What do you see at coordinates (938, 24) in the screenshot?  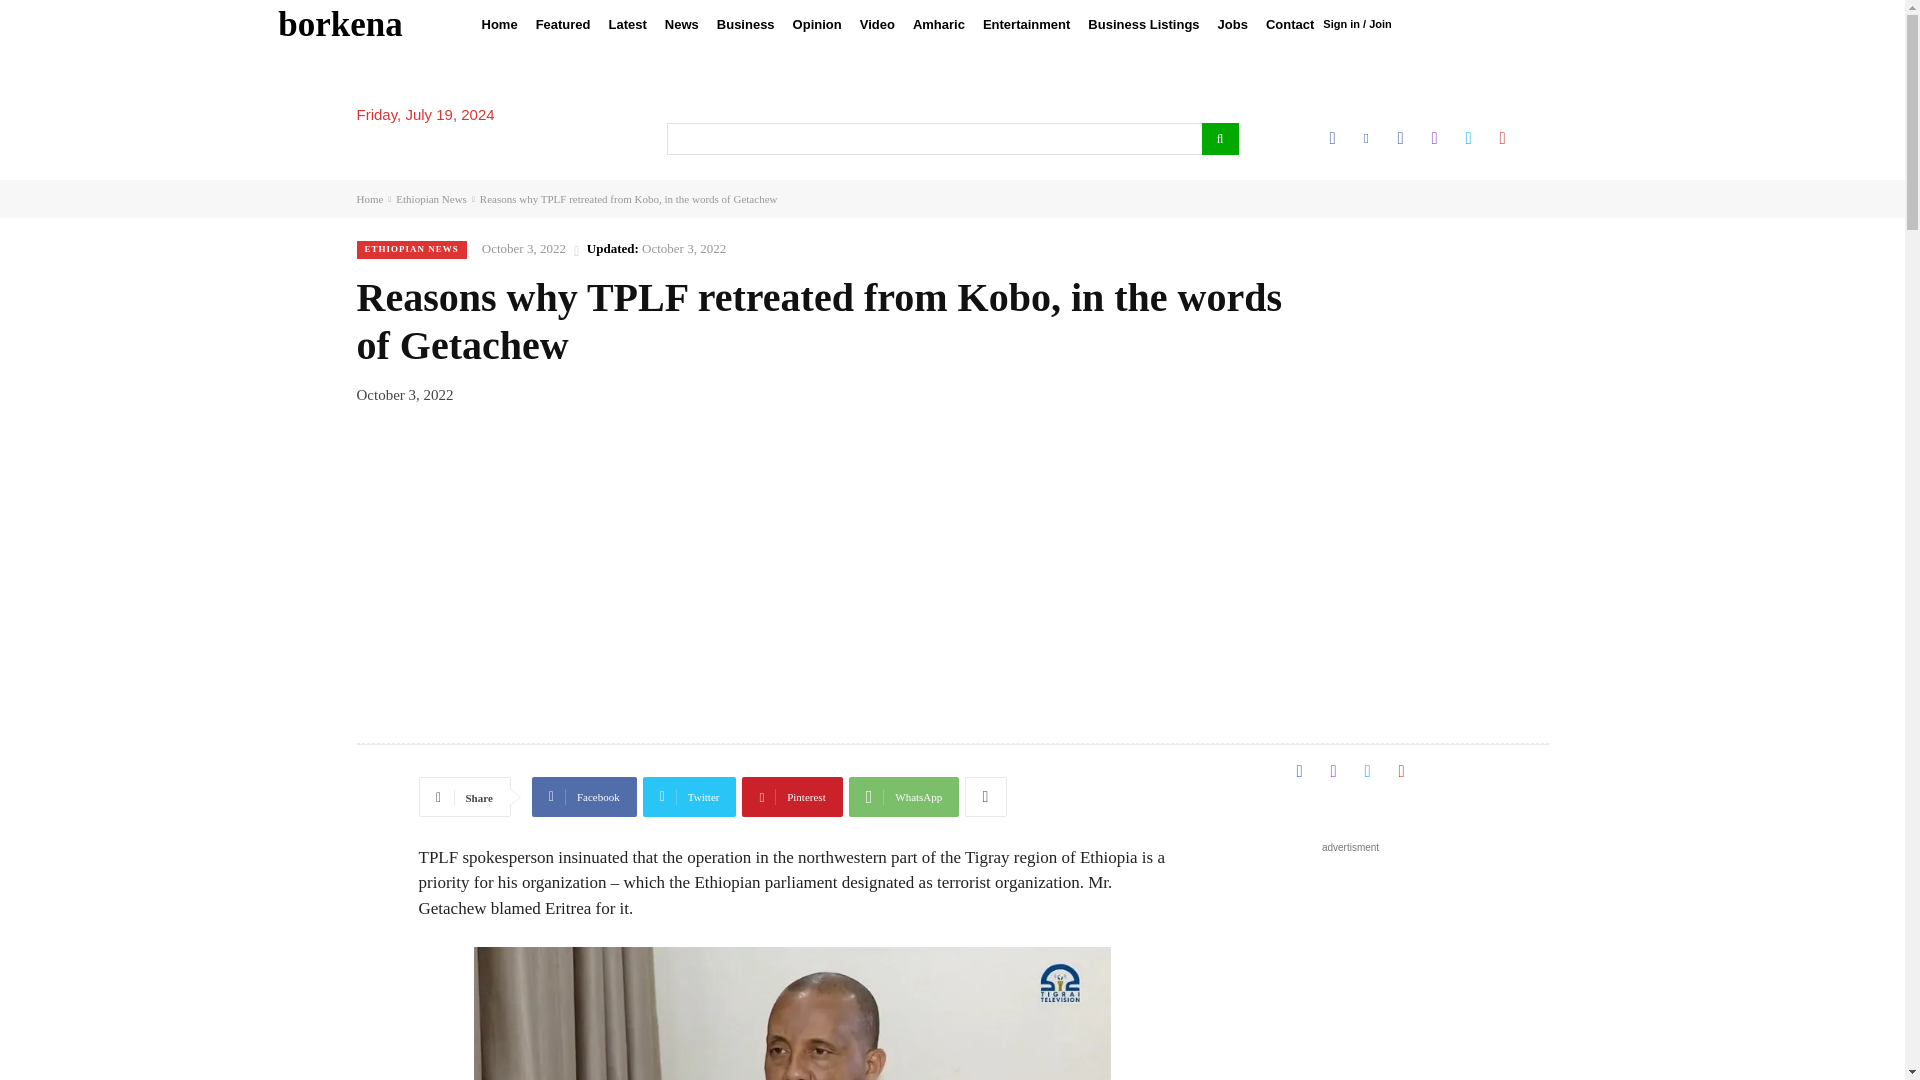 I see `Amharic` at bounding box center [938, 24].